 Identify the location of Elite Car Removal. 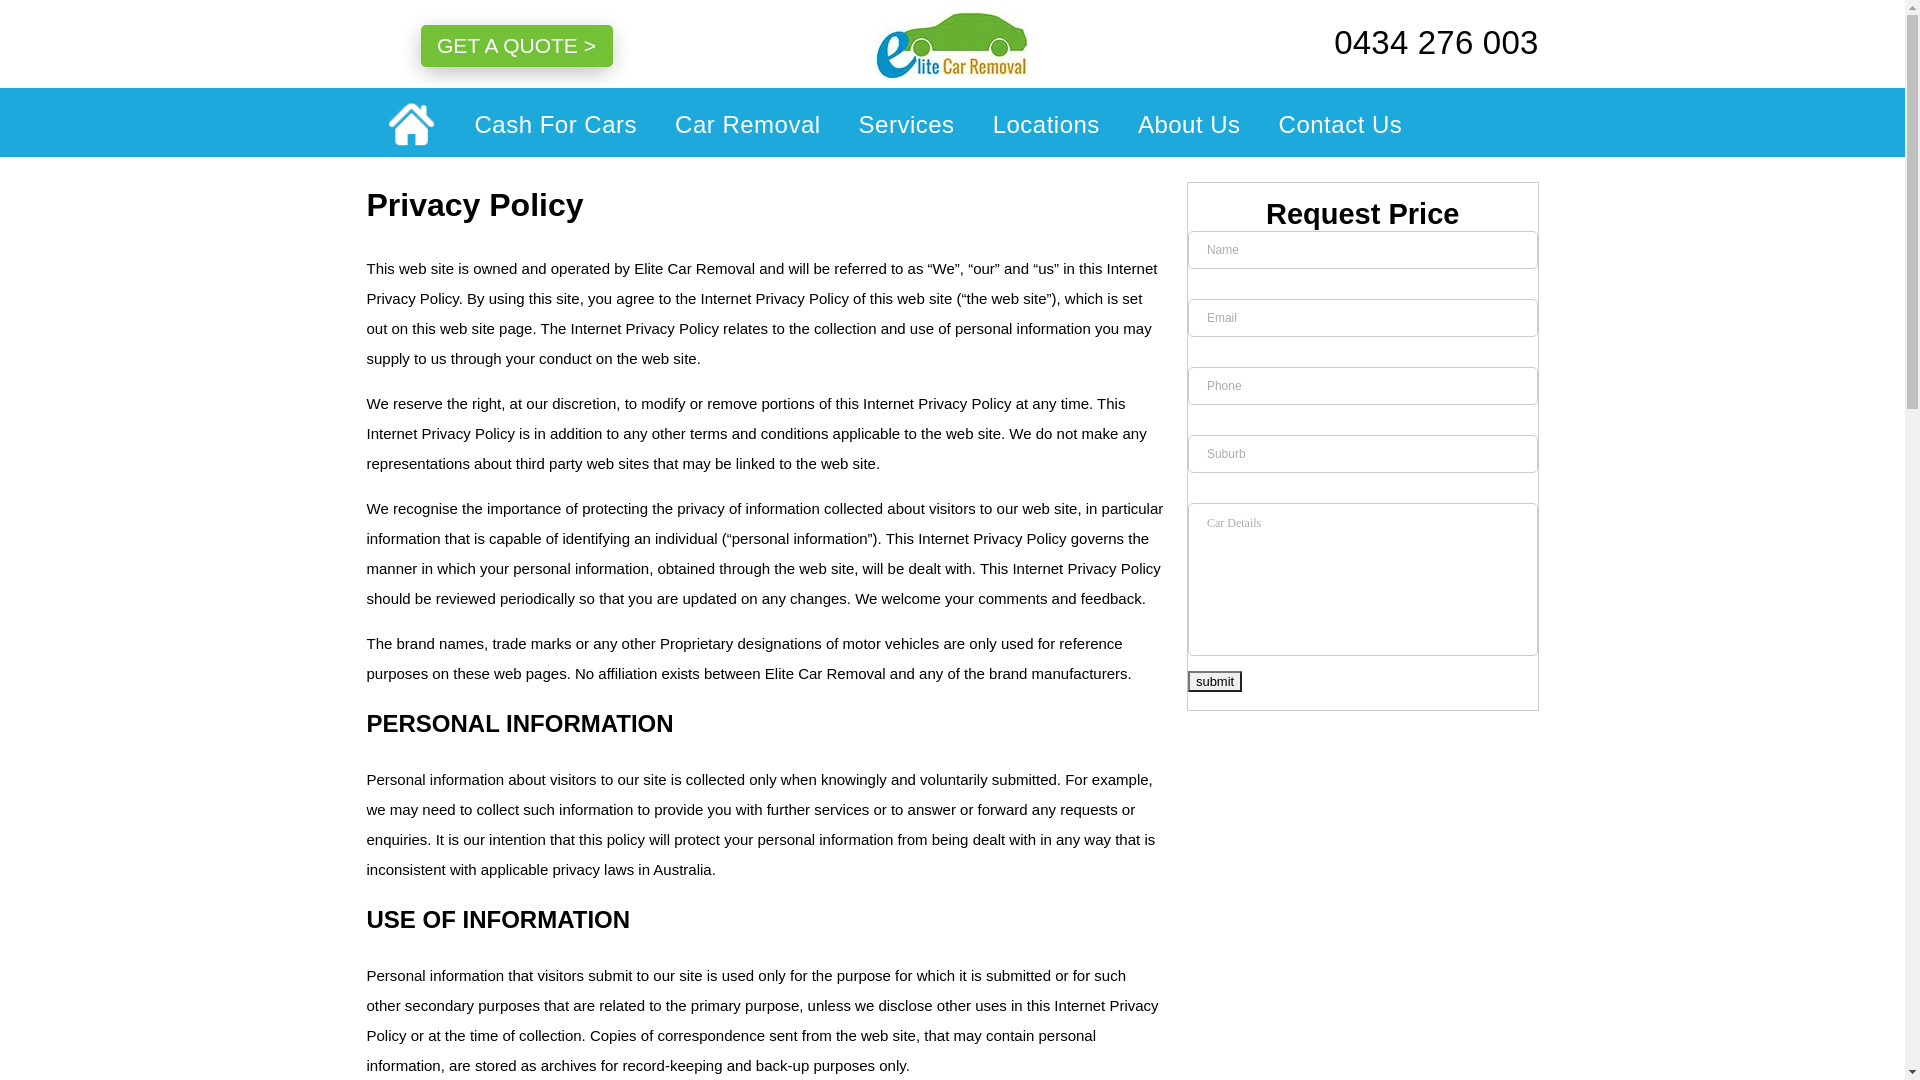
(953, 47).